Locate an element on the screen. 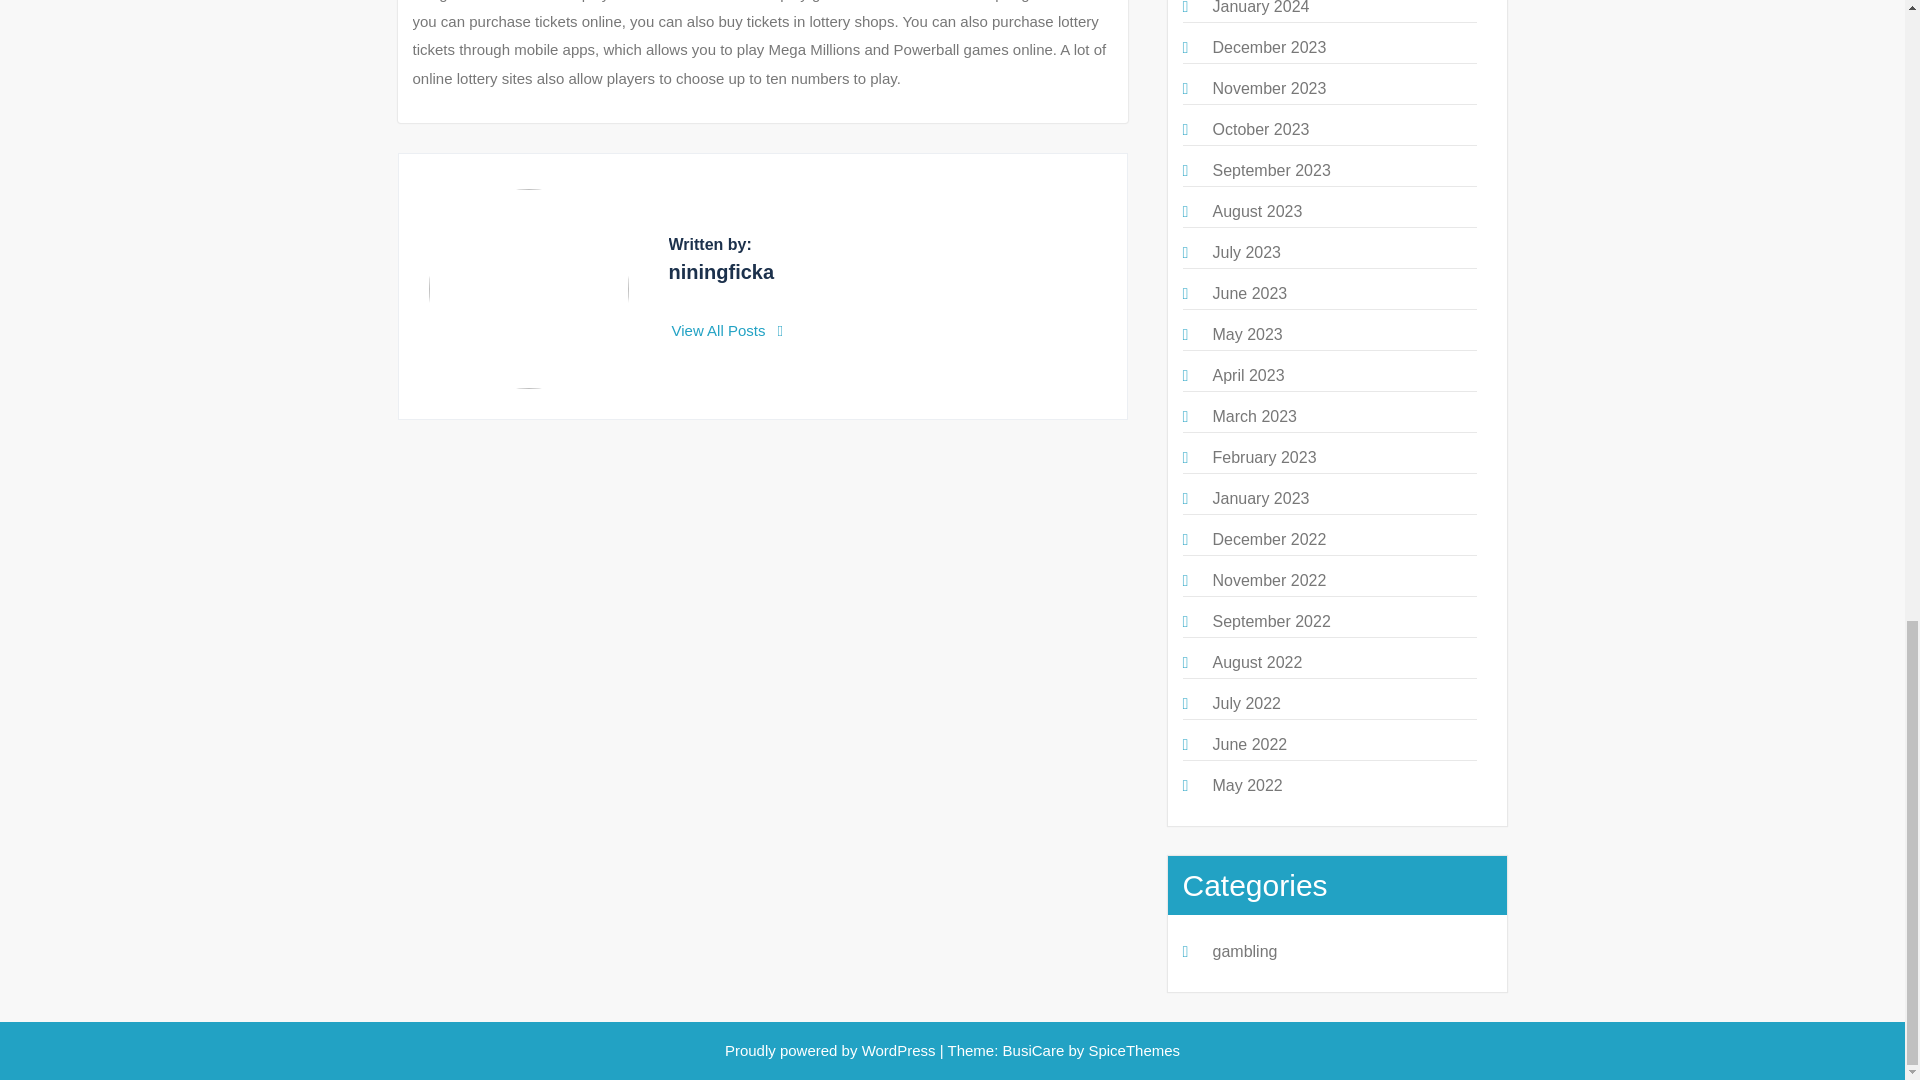 This screenshot has width=1920, height=1080. September 2023 is located at coordinates (1270, 170).